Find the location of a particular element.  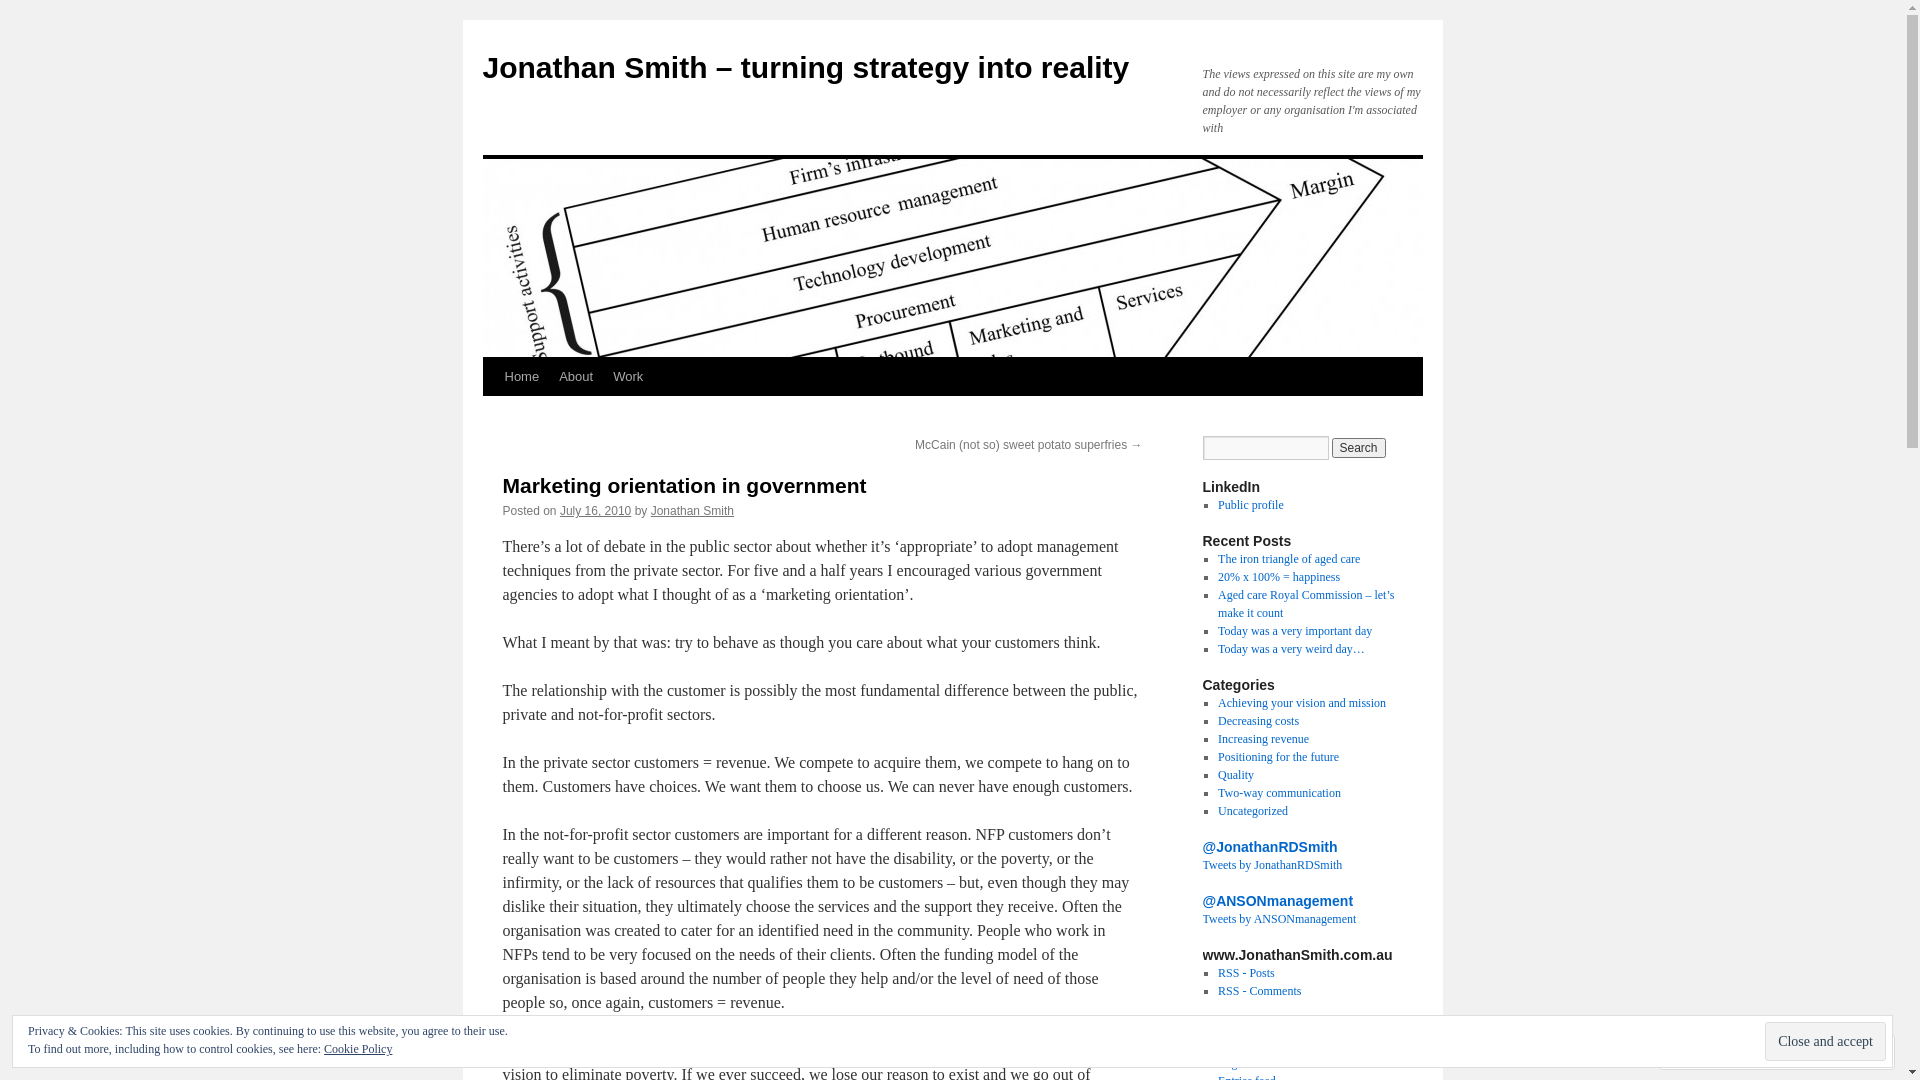

Public profile is located at coordinates (1251, 505).